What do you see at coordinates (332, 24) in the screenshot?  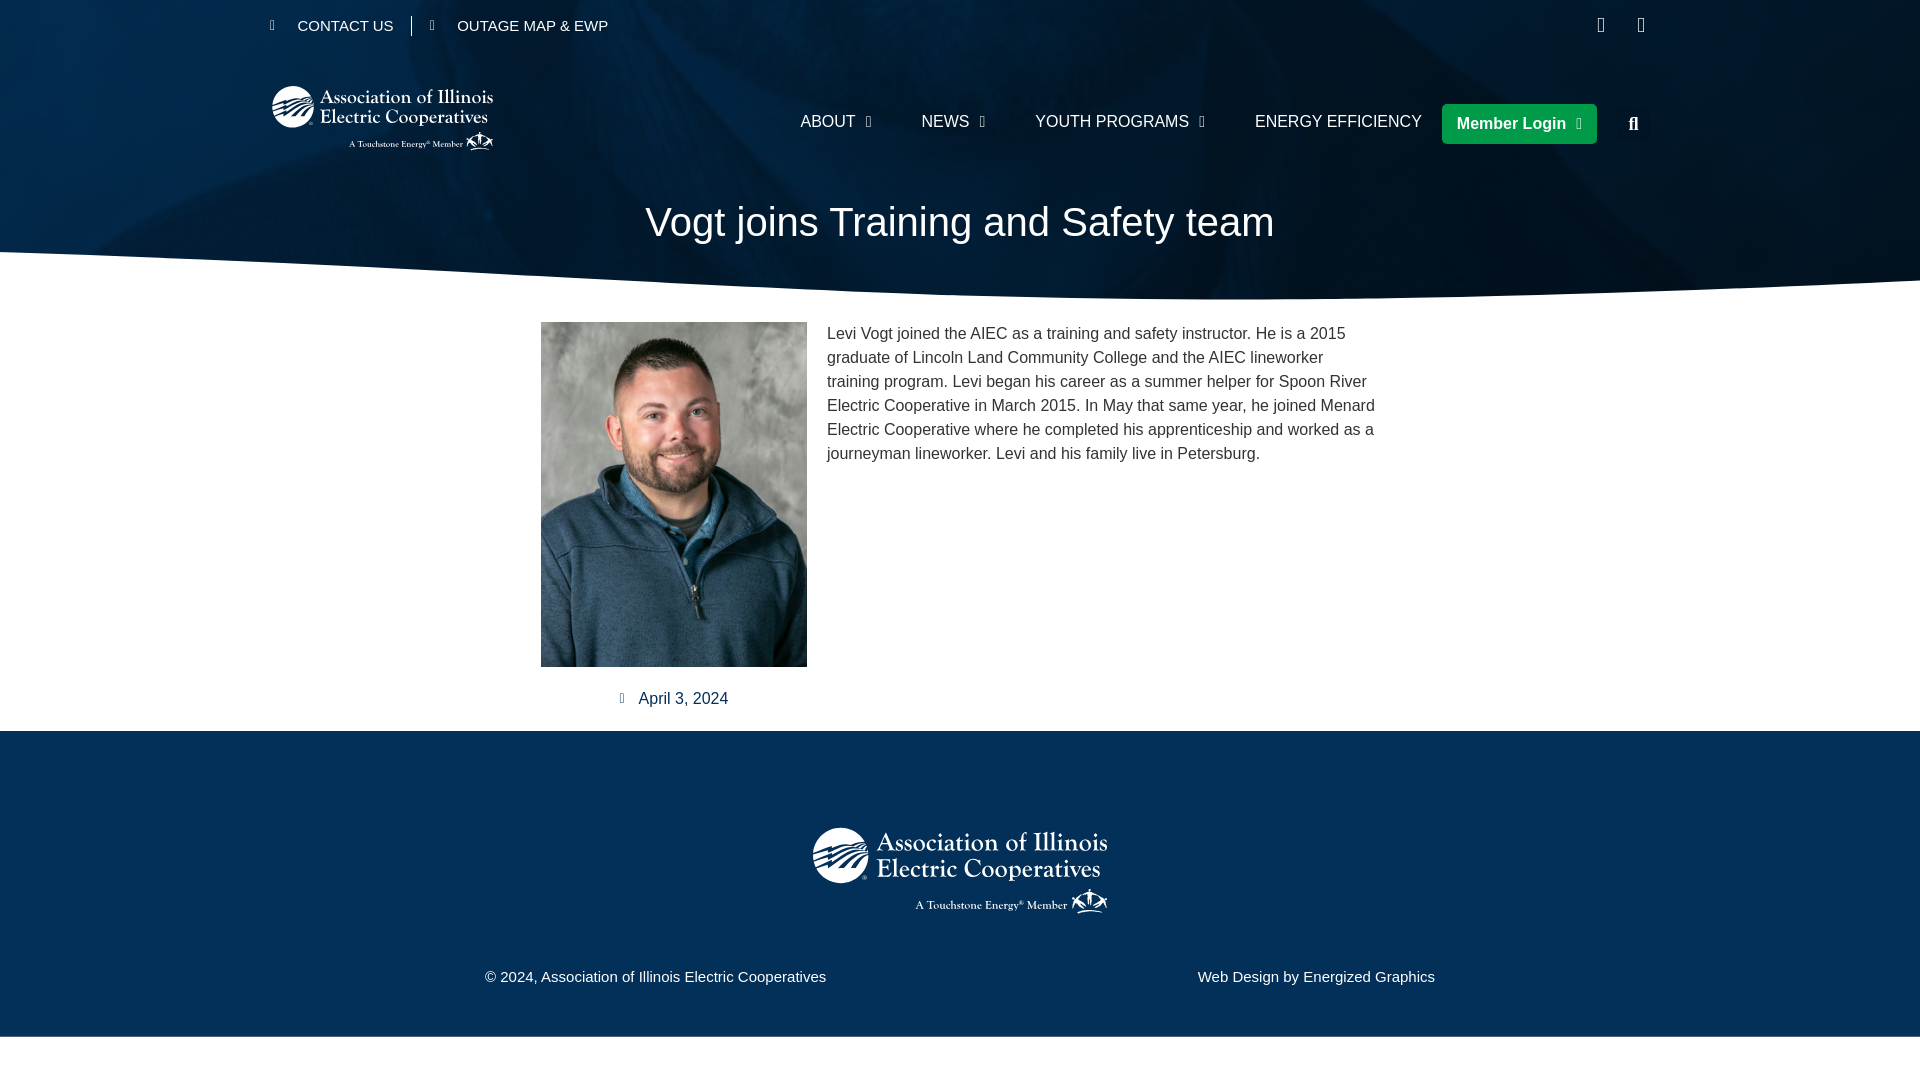 I see `CONTACT US` at bounding box center [332, 24].